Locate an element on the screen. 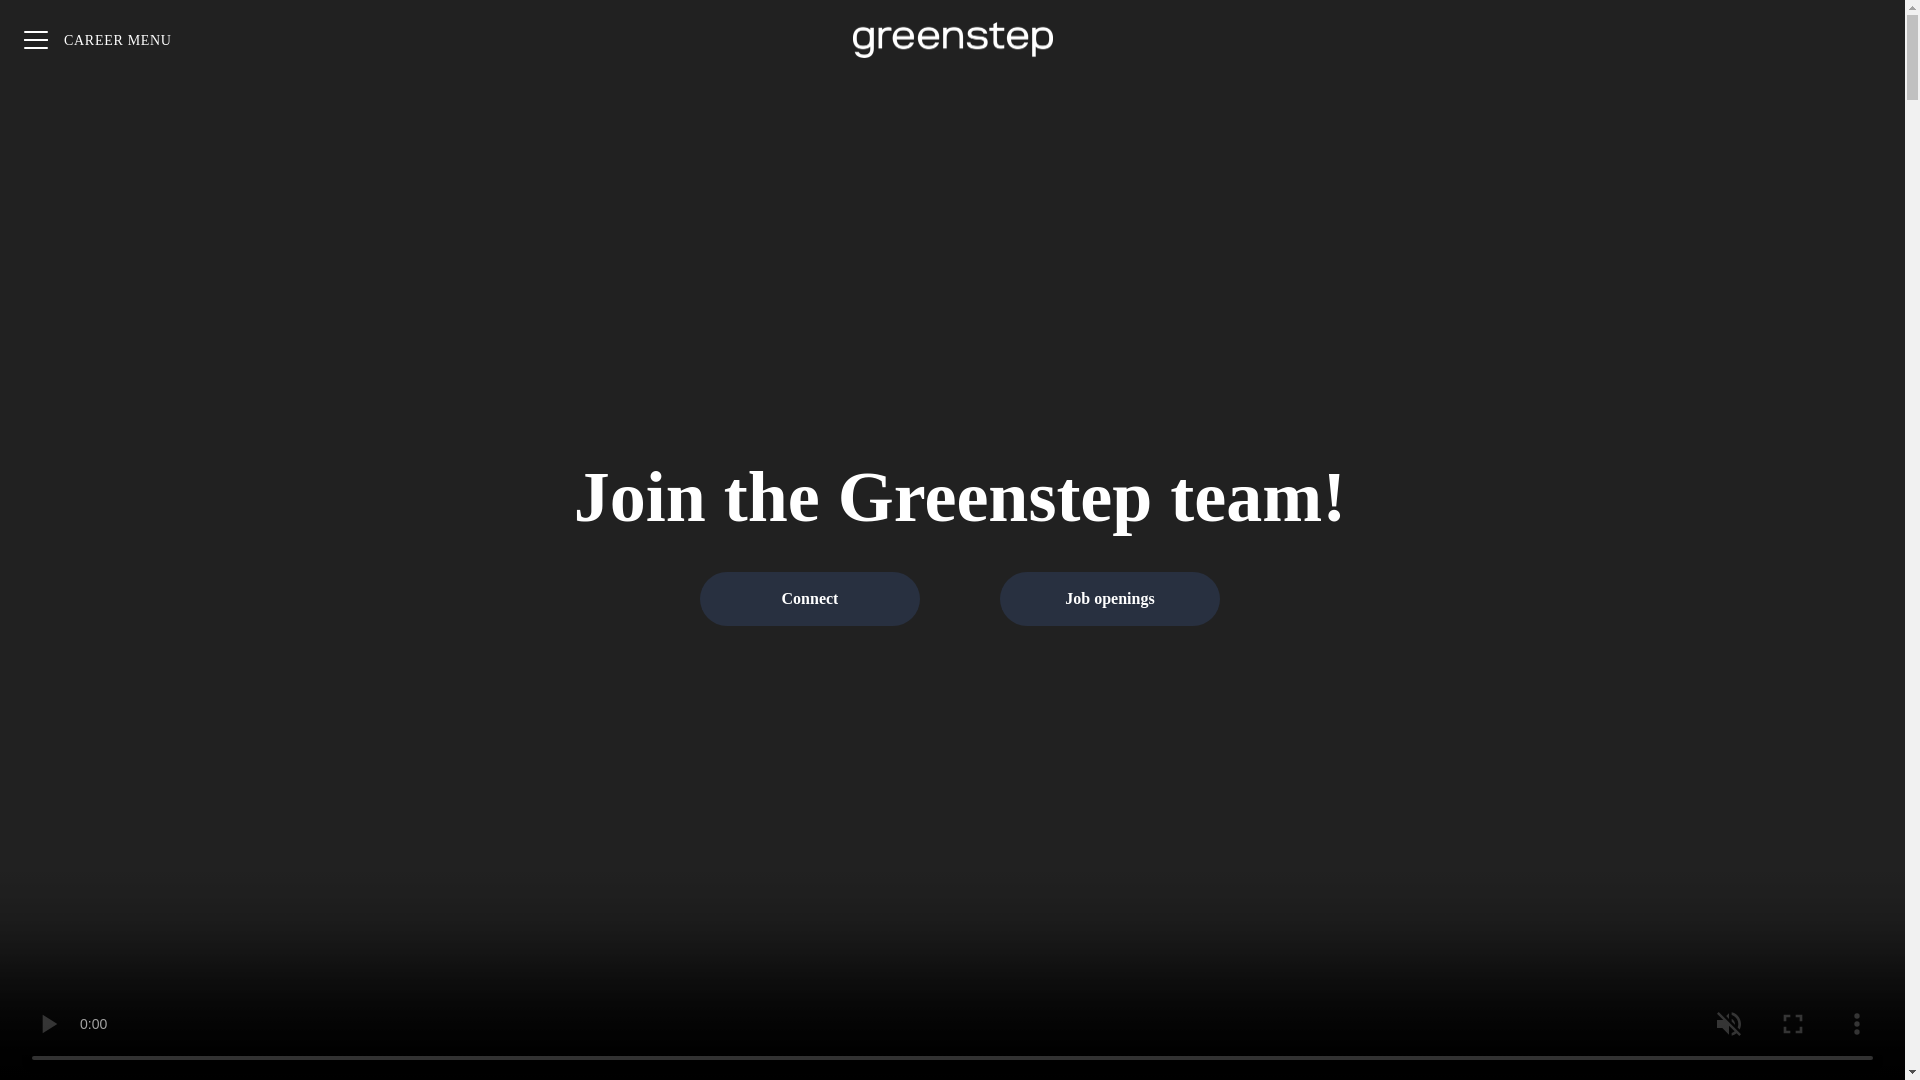 Image resolution: width=1920 pixels, height=1080 pixels. CAREER MENU is located at coordinates (98, 40).